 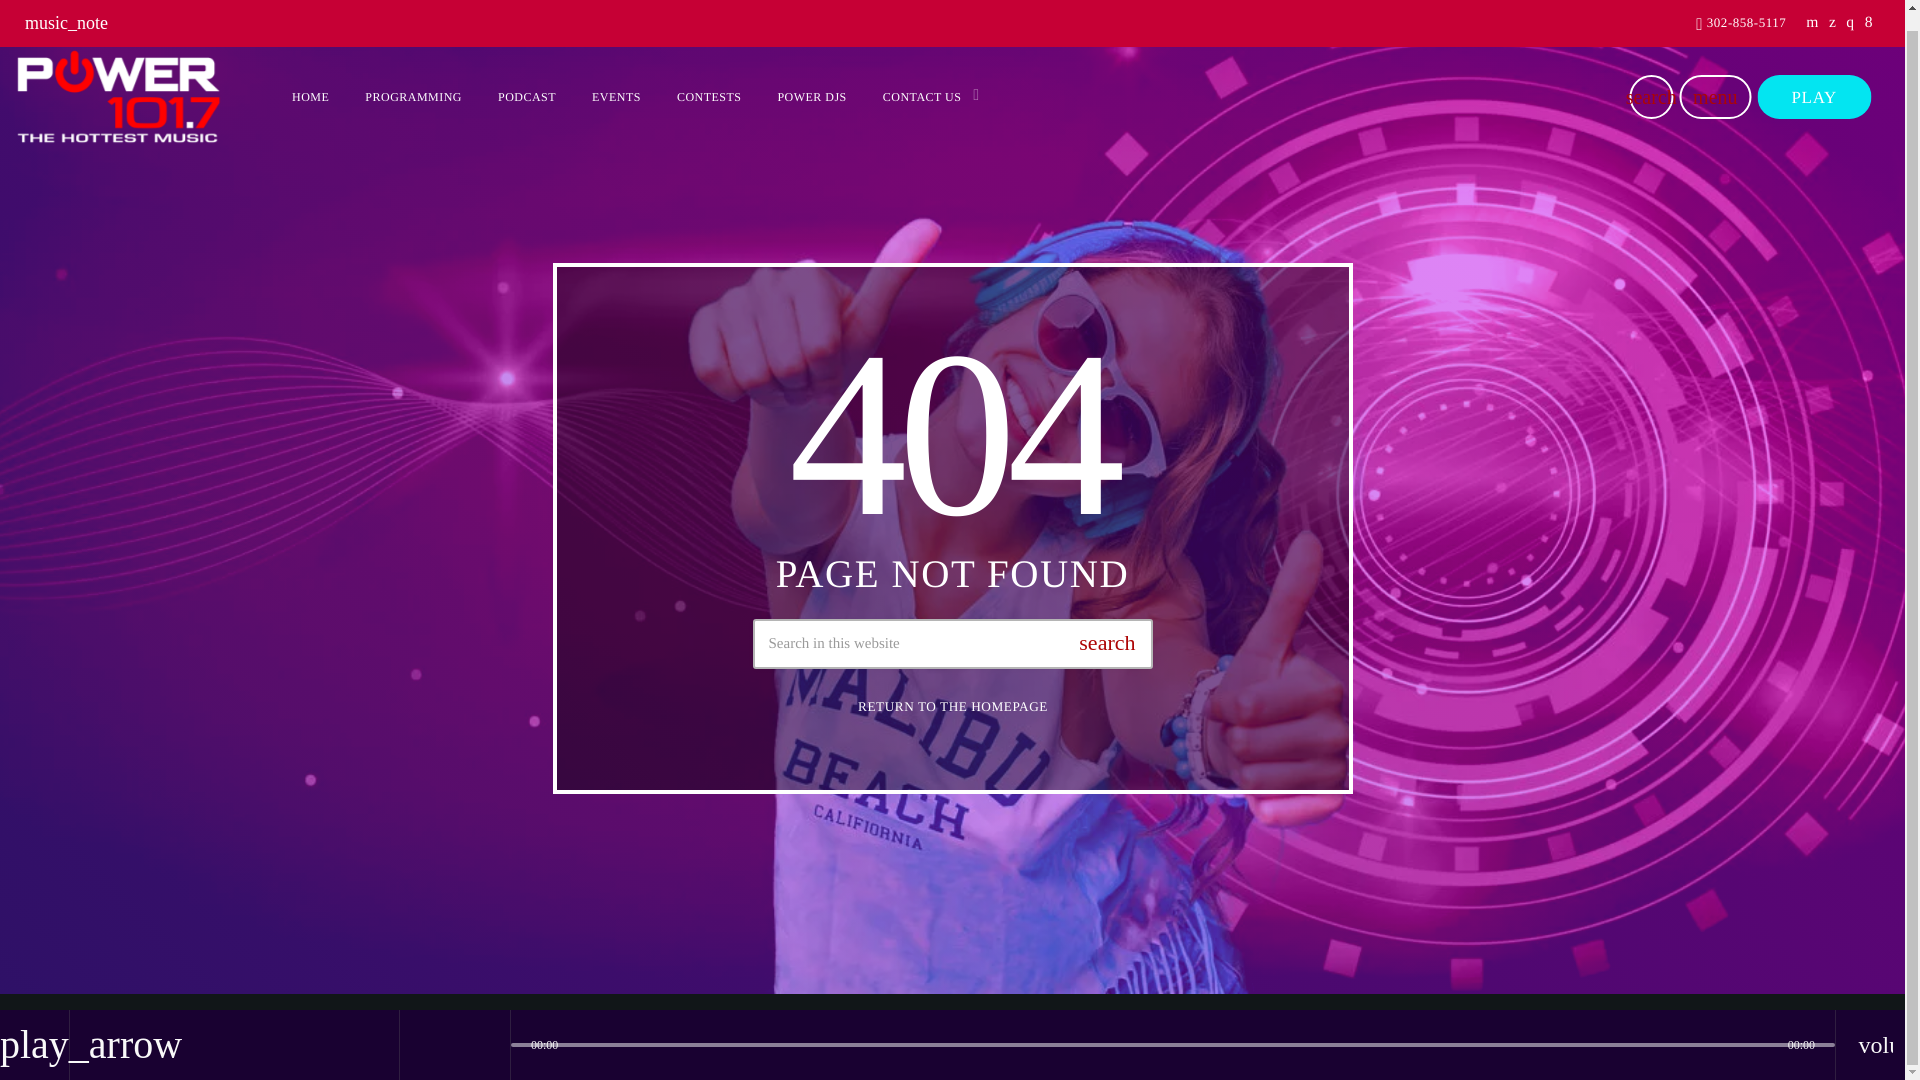 I want to click on search, so click(x=1650, y=80).